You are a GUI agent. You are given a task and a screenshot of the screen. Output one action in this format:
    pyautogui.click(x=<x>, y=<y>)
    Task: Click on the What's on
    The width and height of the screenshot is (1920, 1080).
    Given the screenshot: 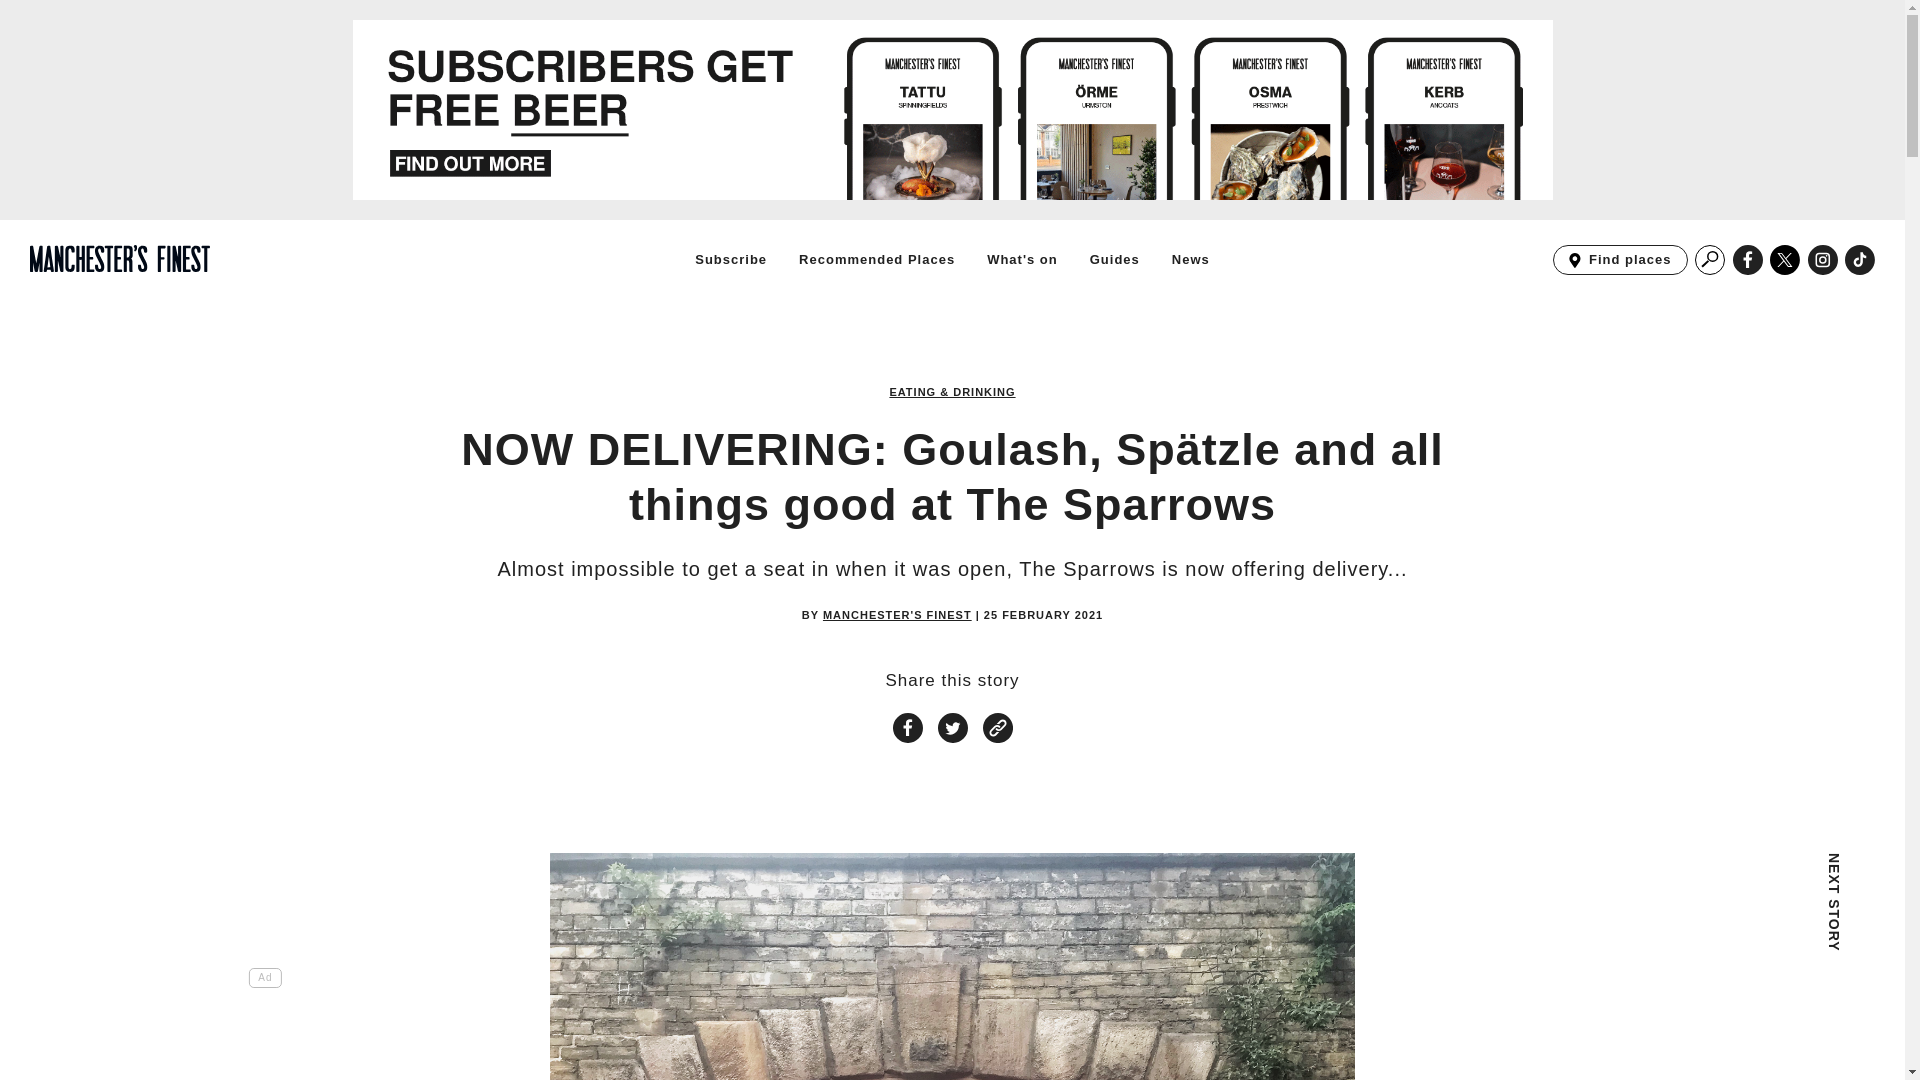 What is the action you would take?
    pyautogui.click(x=1022, y=259)
    